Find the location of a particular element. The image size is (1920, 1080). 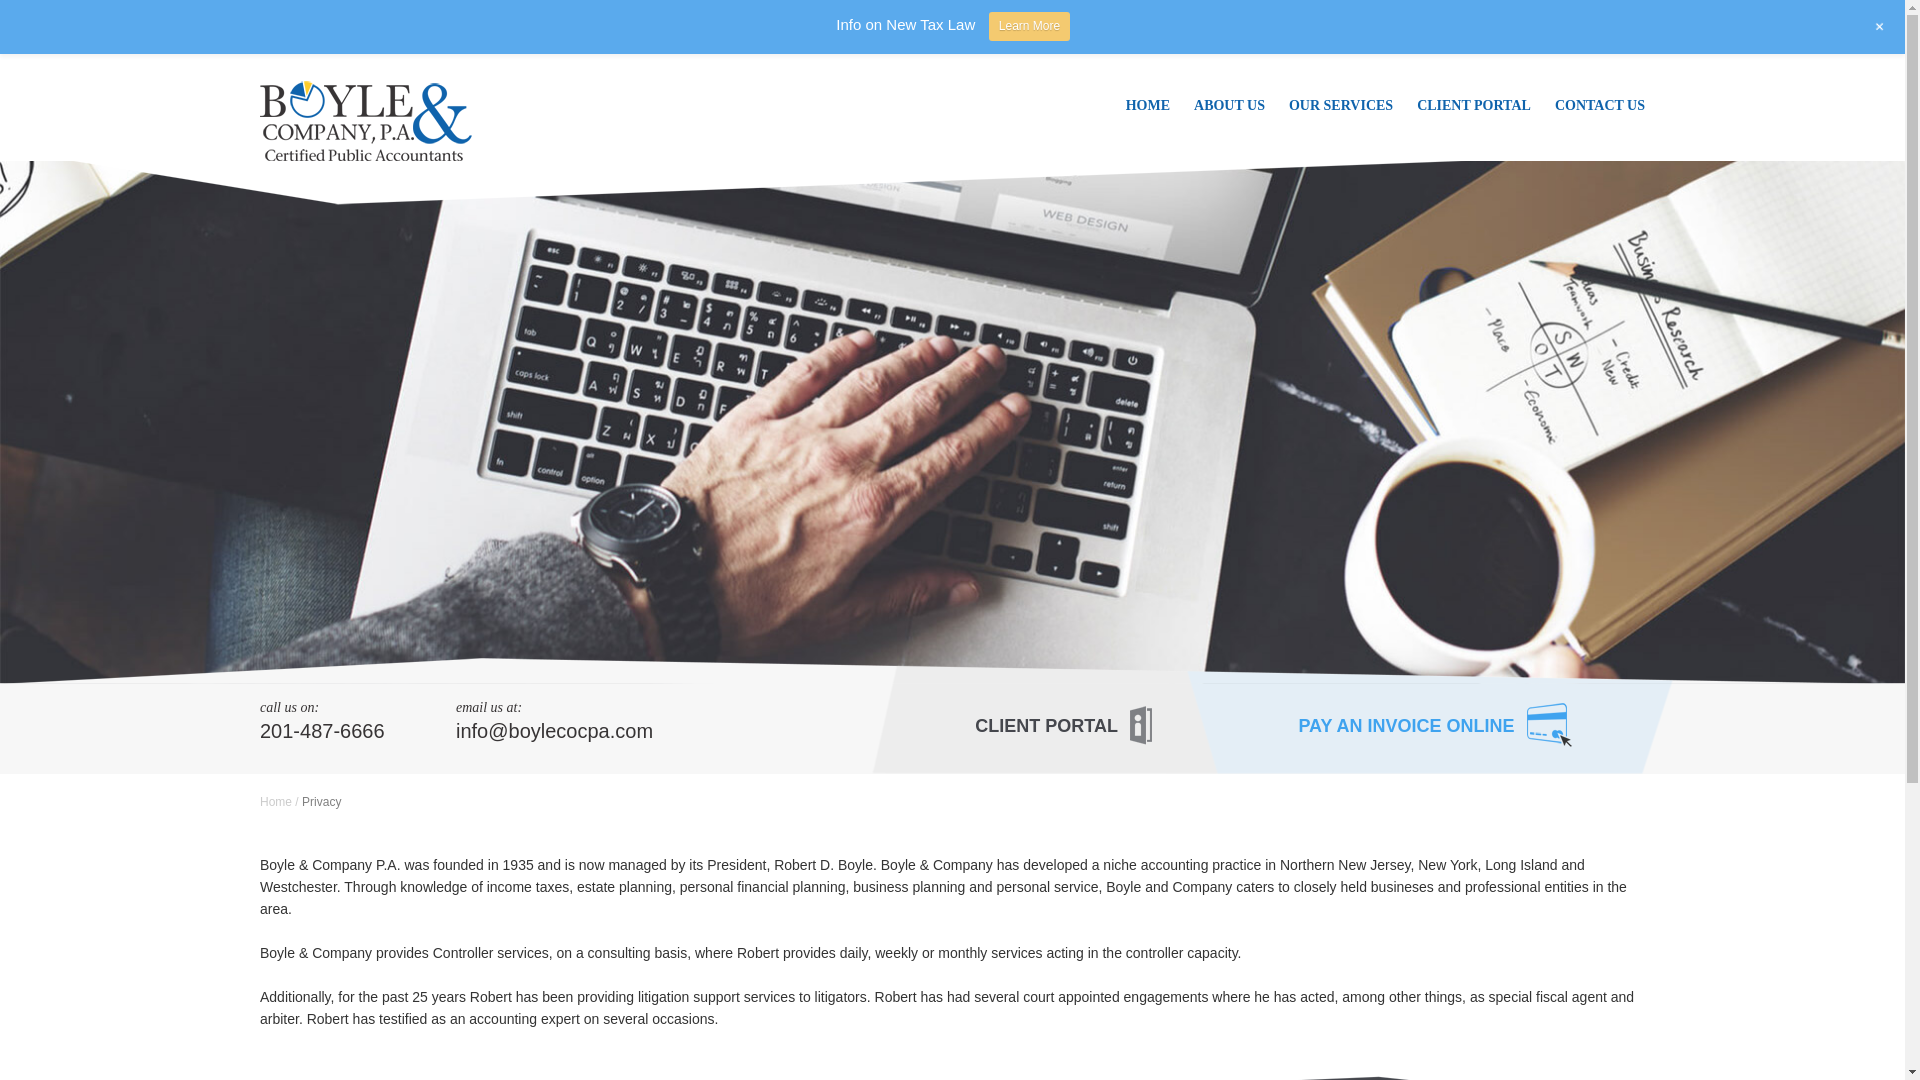

201-487-6666 is located at coordinates (358, 732).